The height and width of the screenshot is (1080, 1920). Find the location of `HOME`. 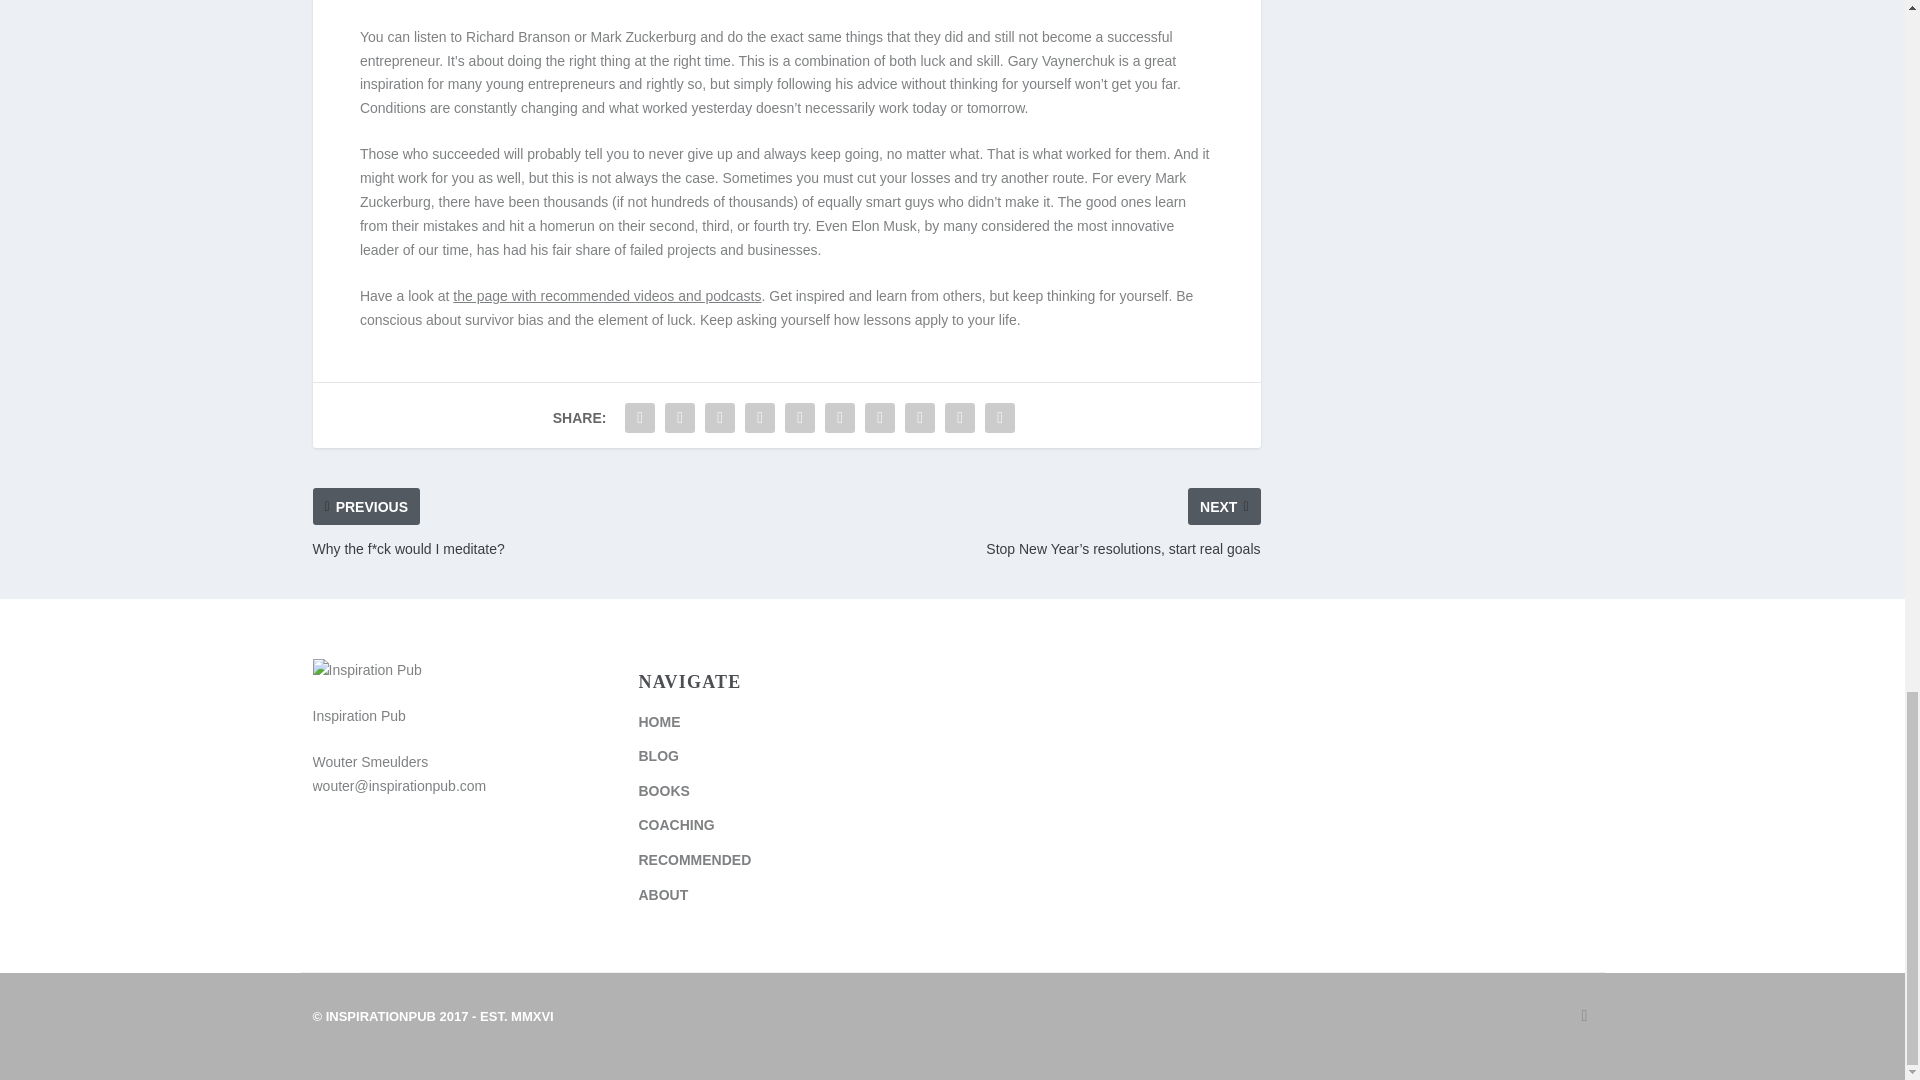

HOME is located at coordinates (658, 722).